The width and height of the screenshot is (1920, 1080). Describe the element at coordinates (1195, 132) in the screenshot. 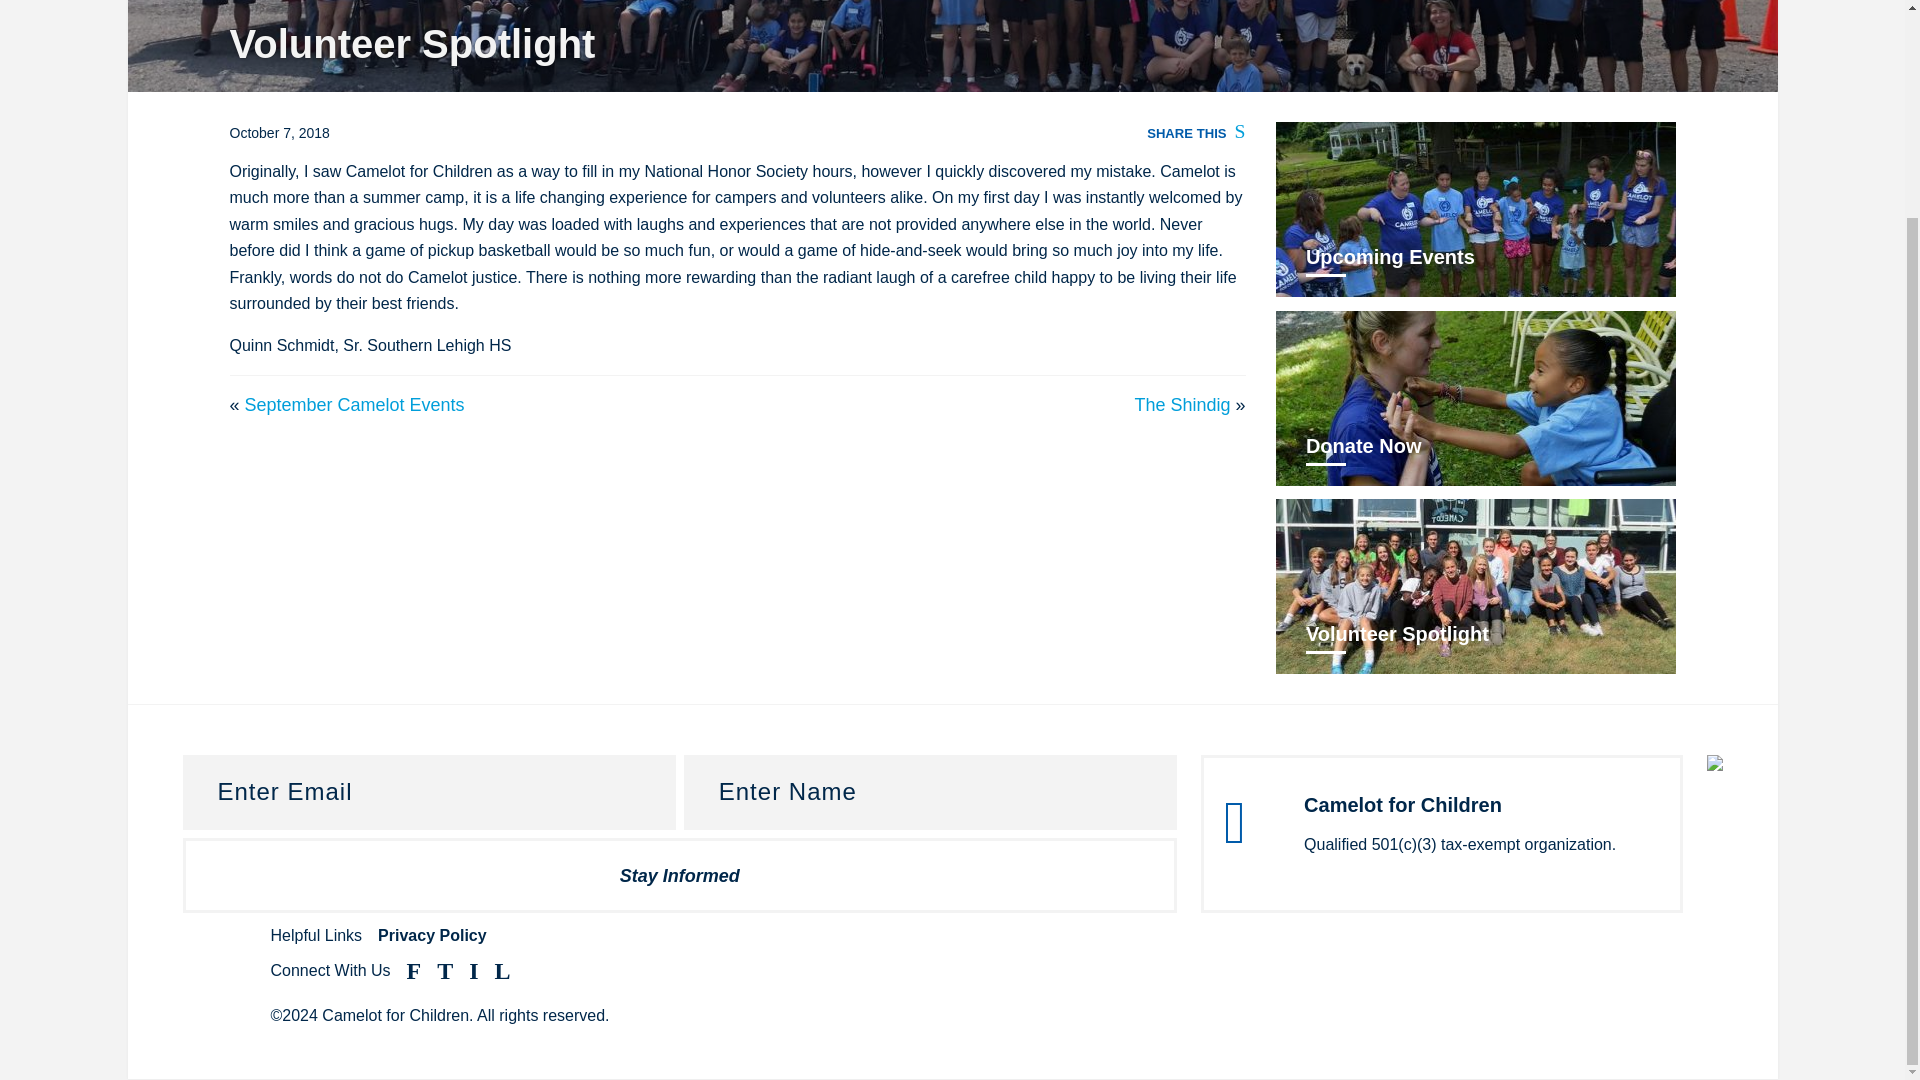

I see `SHARE THIS` at that location.